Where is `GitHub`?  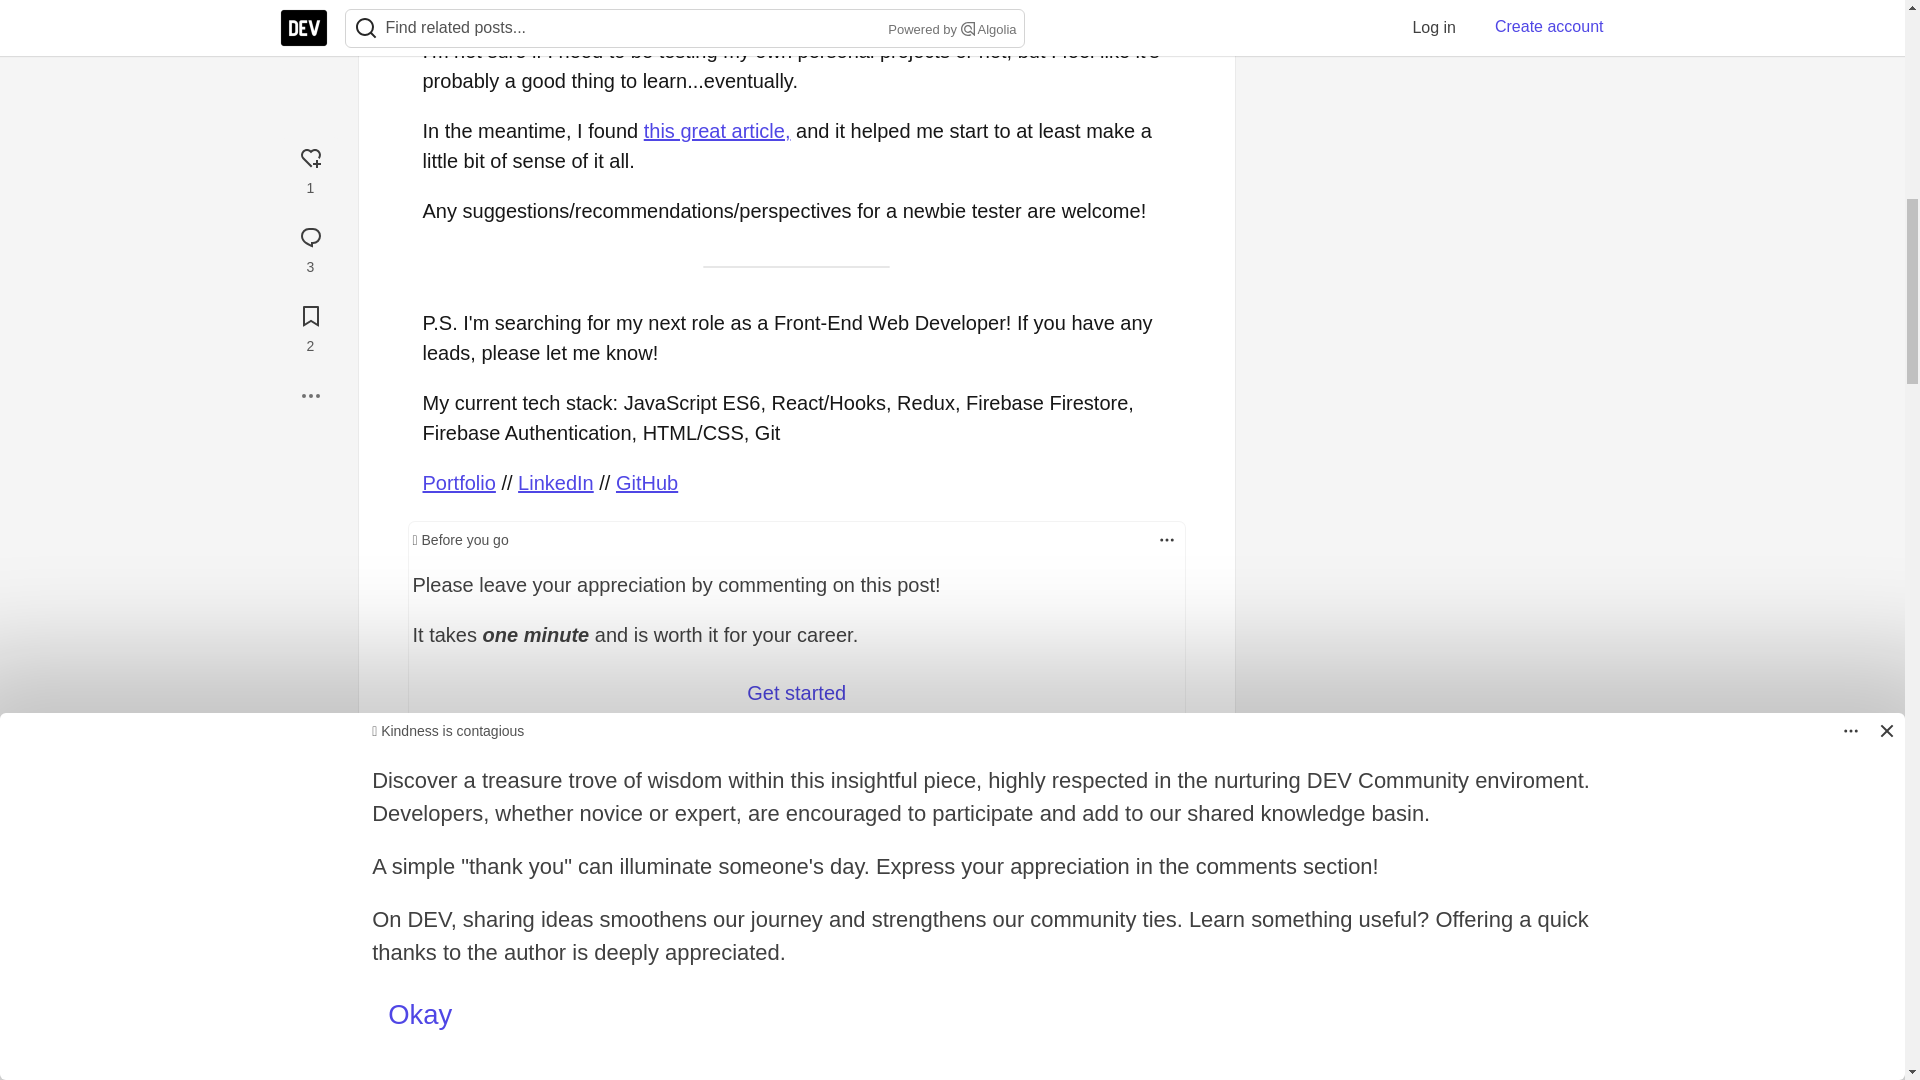 GitHub is located at coordinates (646, 482).